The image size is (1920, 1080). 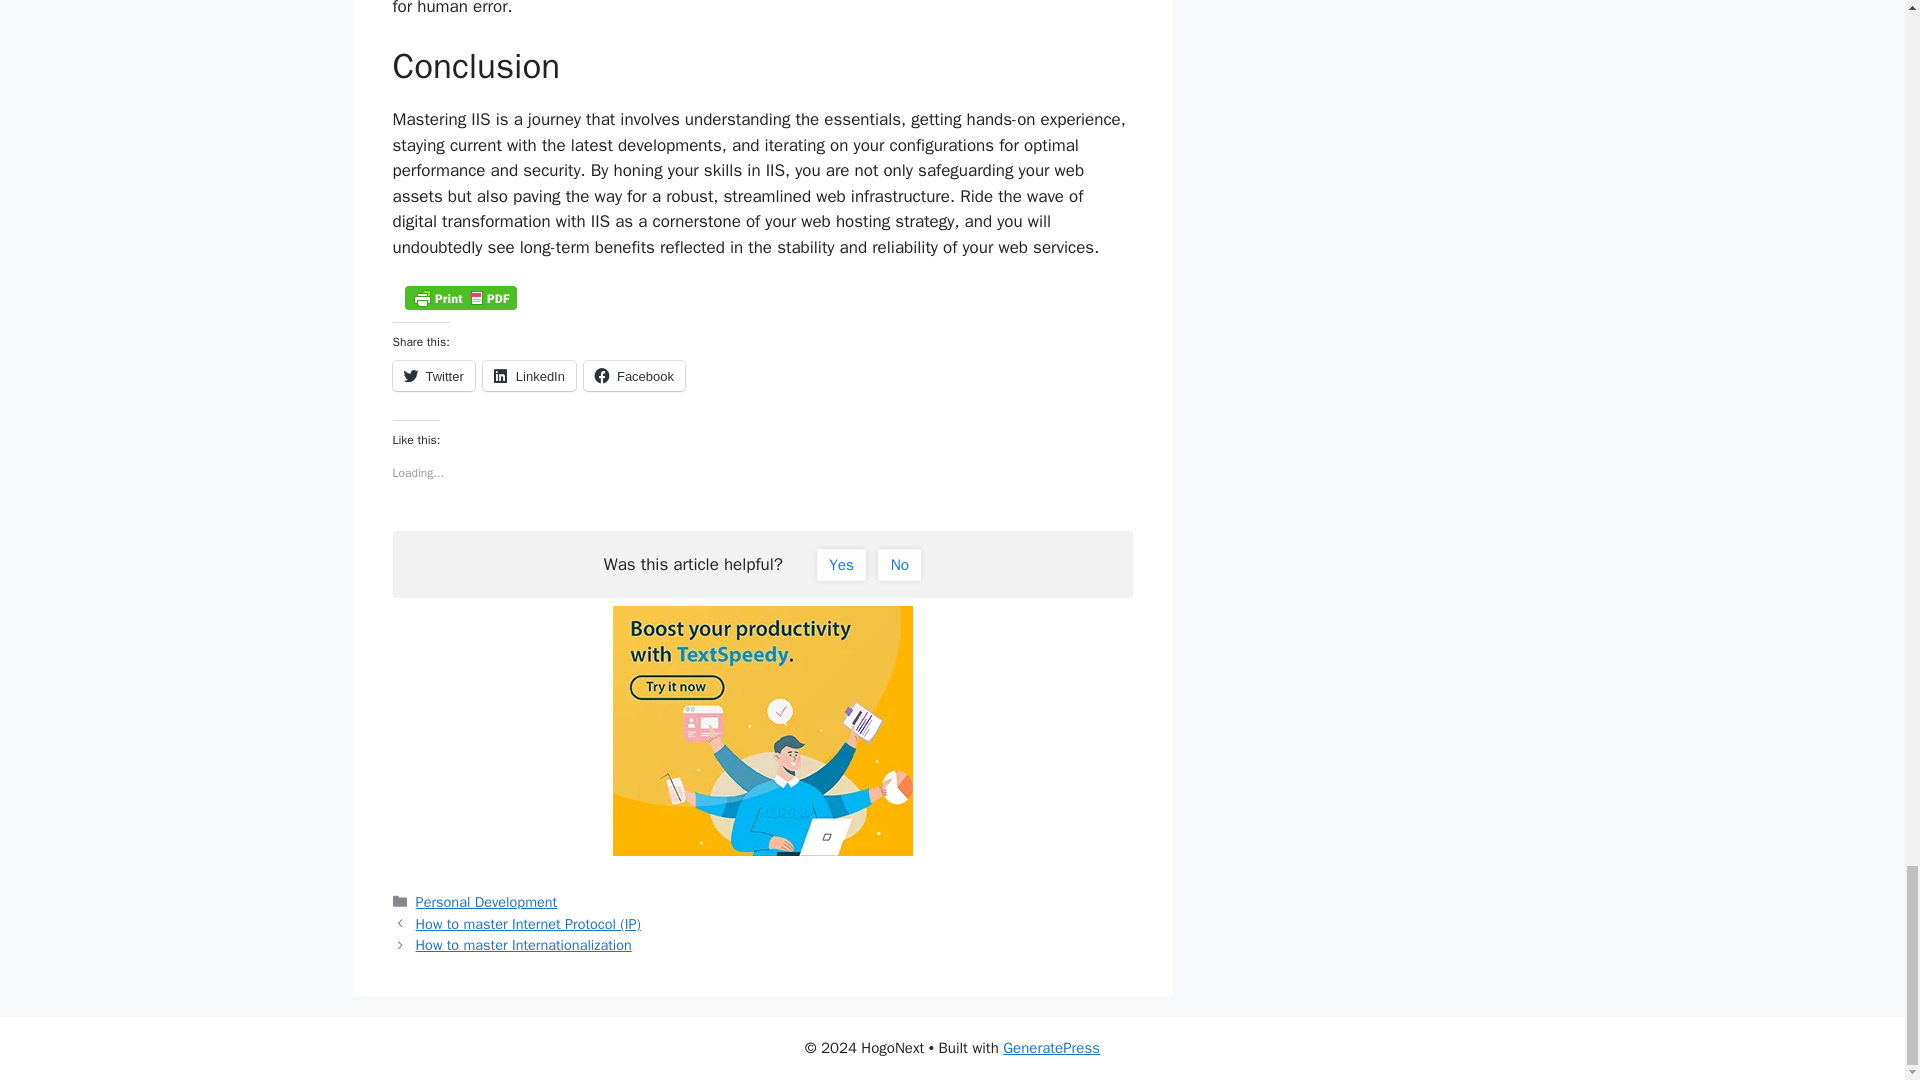 What do you see at coordinates (524, 944) in the screenshot?
I see `How to master Internationalization` at bounding box center [524, 944].